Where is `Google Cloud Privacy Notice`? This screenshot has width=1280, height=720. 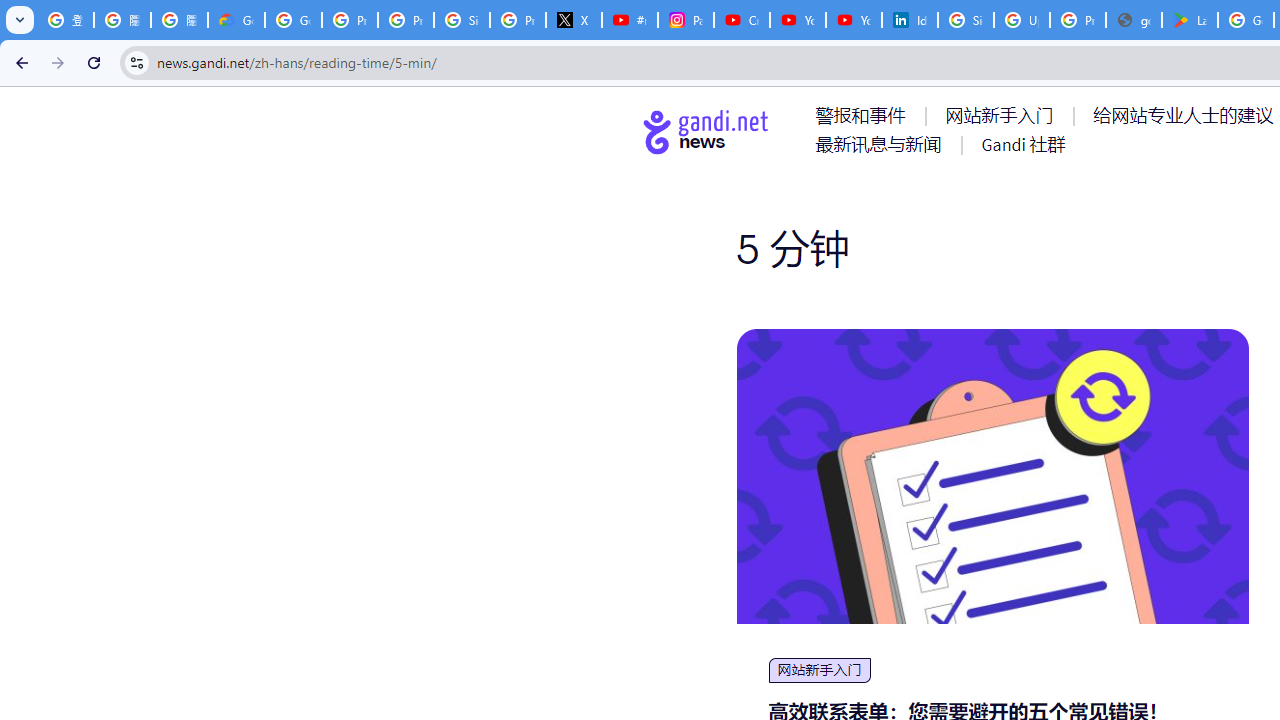
Google Cloud Privacy Notice is located at coordinates (236, 20).